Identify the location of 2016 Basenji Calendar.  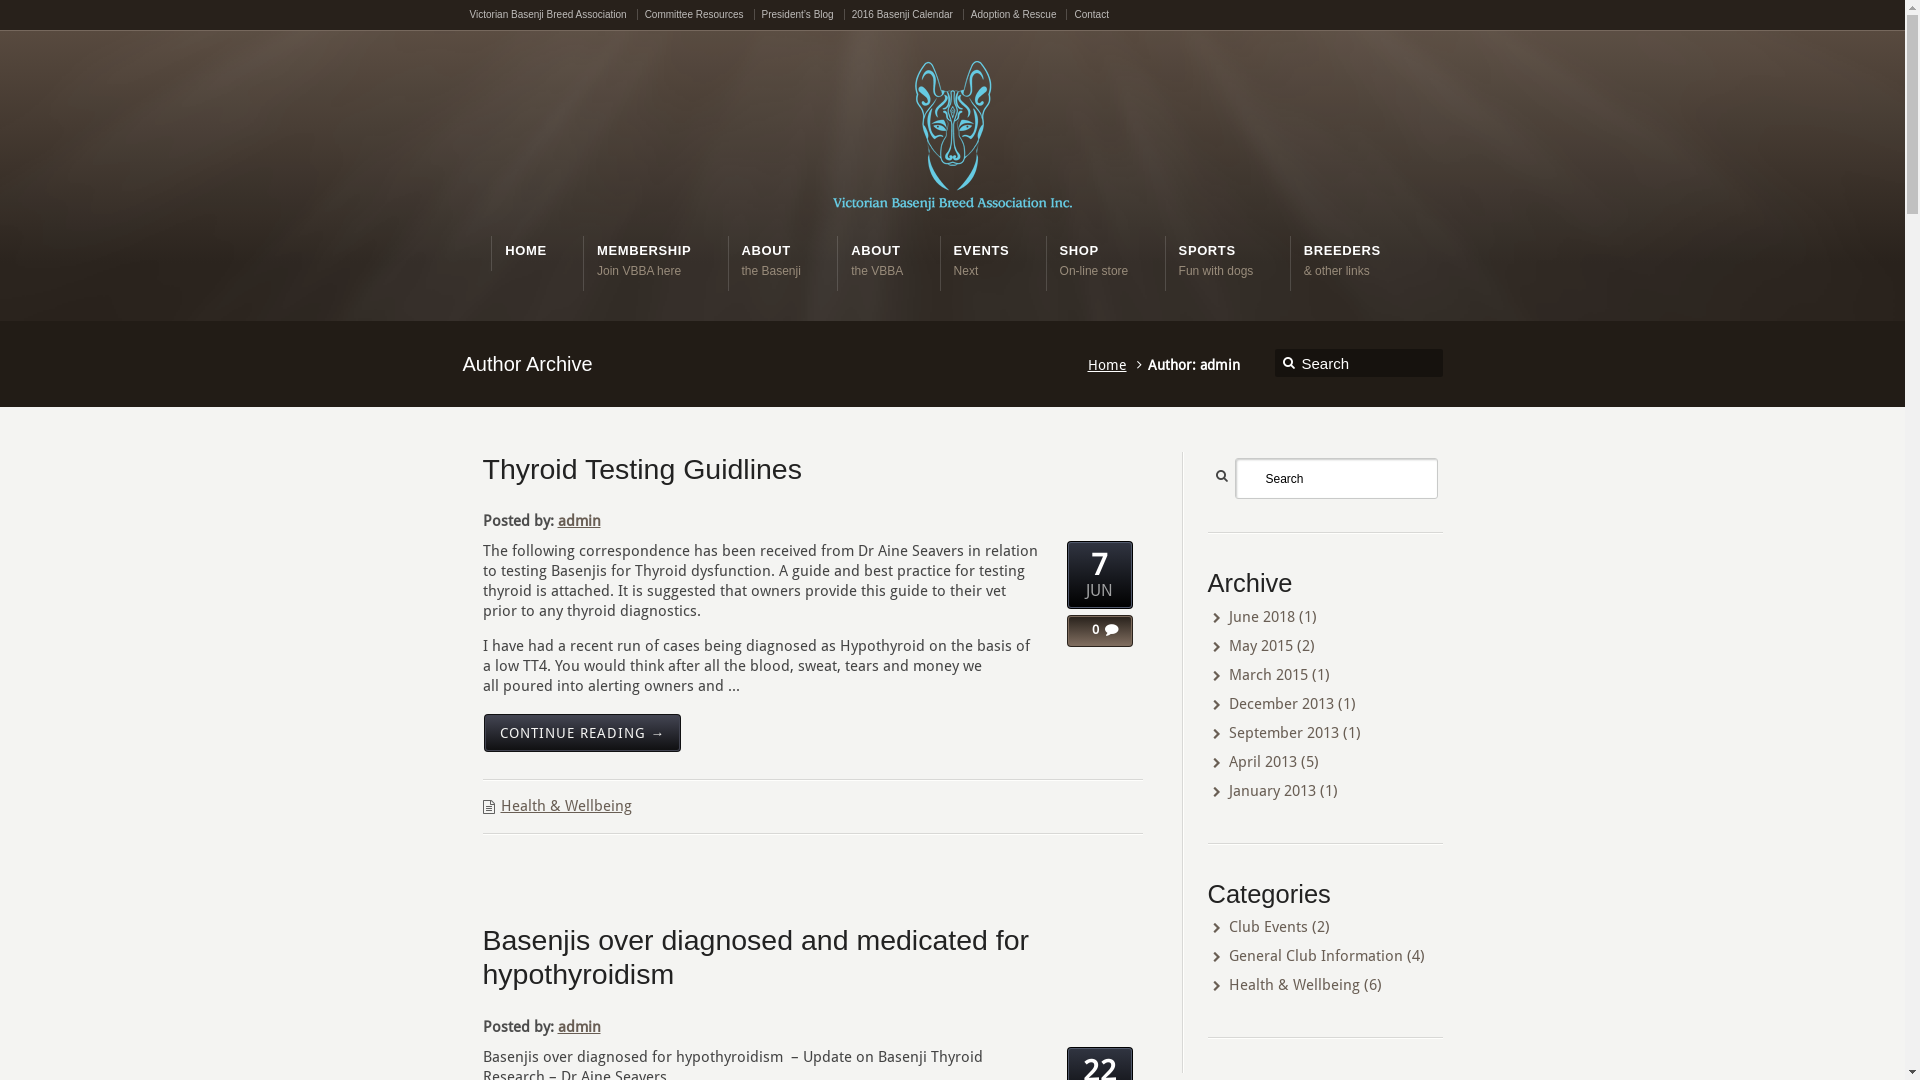
(908, 14).